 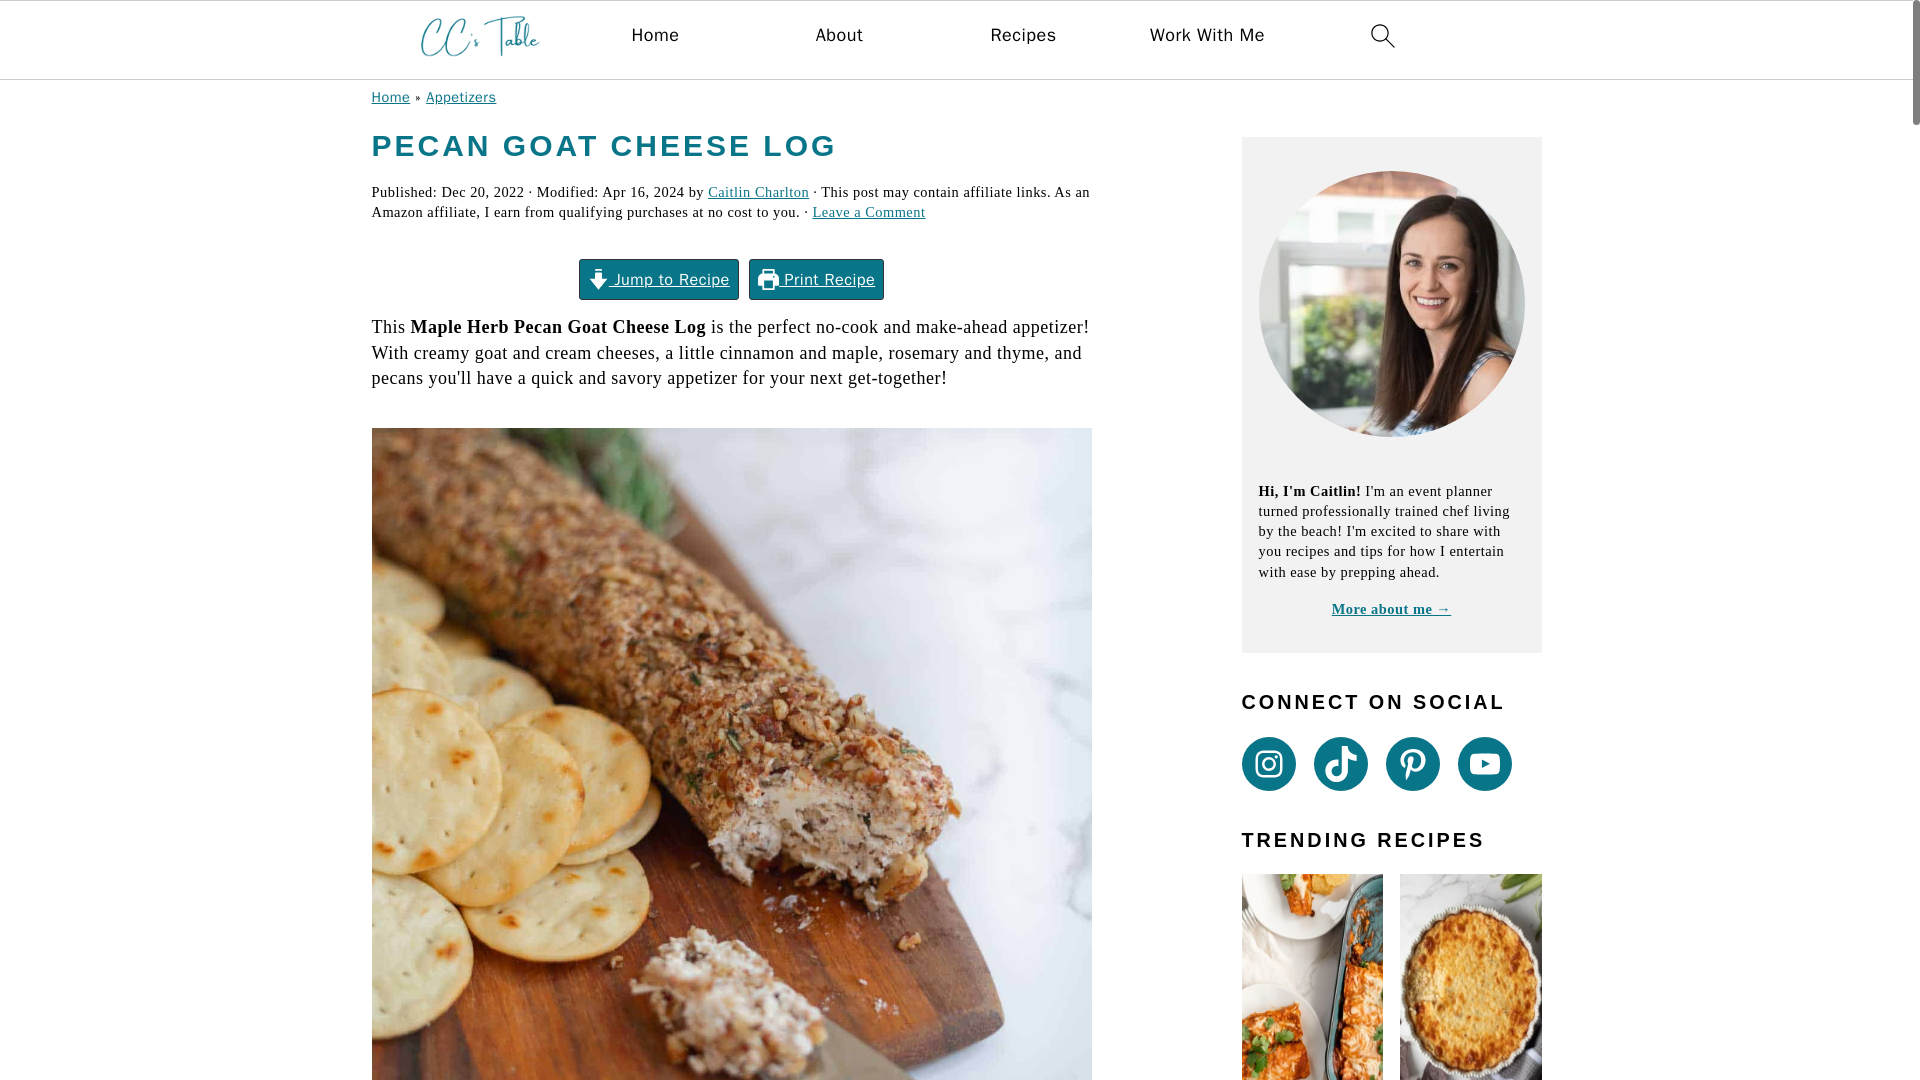 What do you see at coordinates (839, 36) in the screenshot?
I see `About` at bounding box center [839, 36].